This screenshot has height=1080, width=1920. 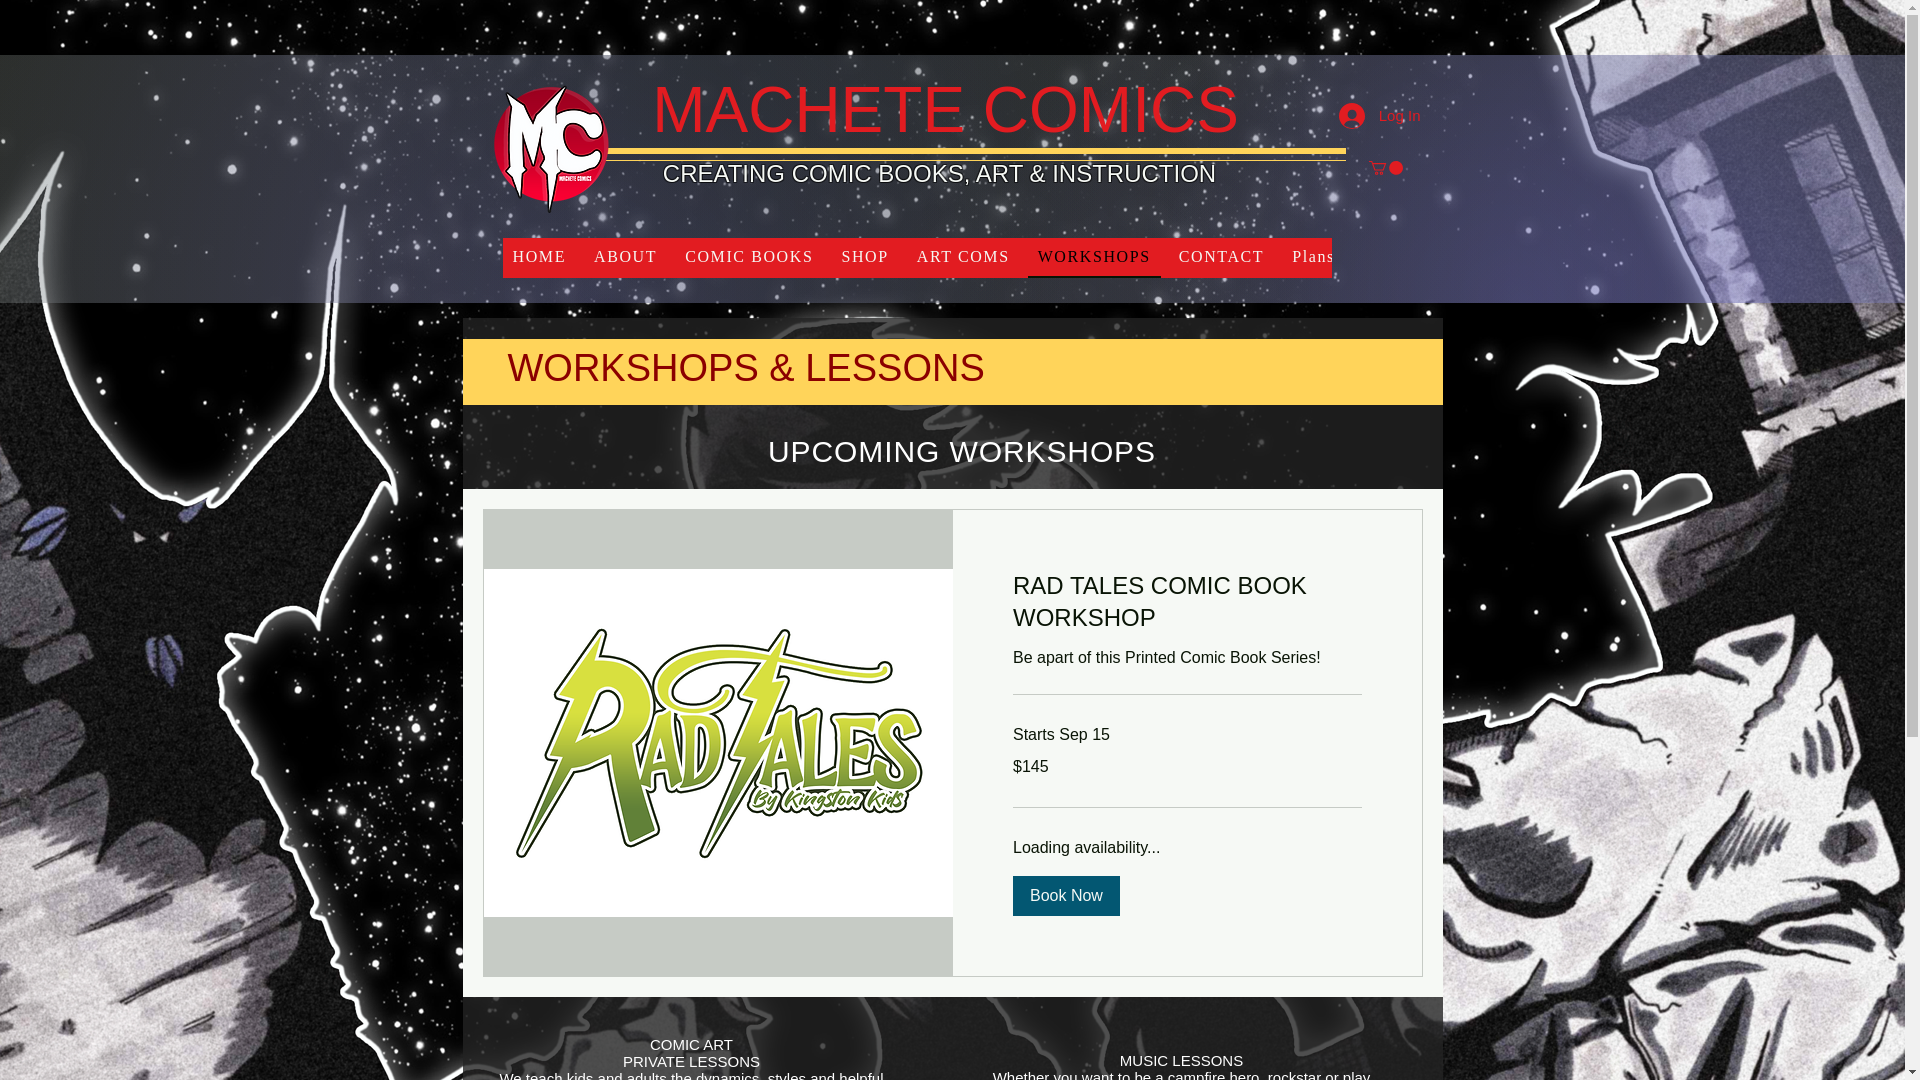 I want to click on Book Now, so click(x=1065, y=895).